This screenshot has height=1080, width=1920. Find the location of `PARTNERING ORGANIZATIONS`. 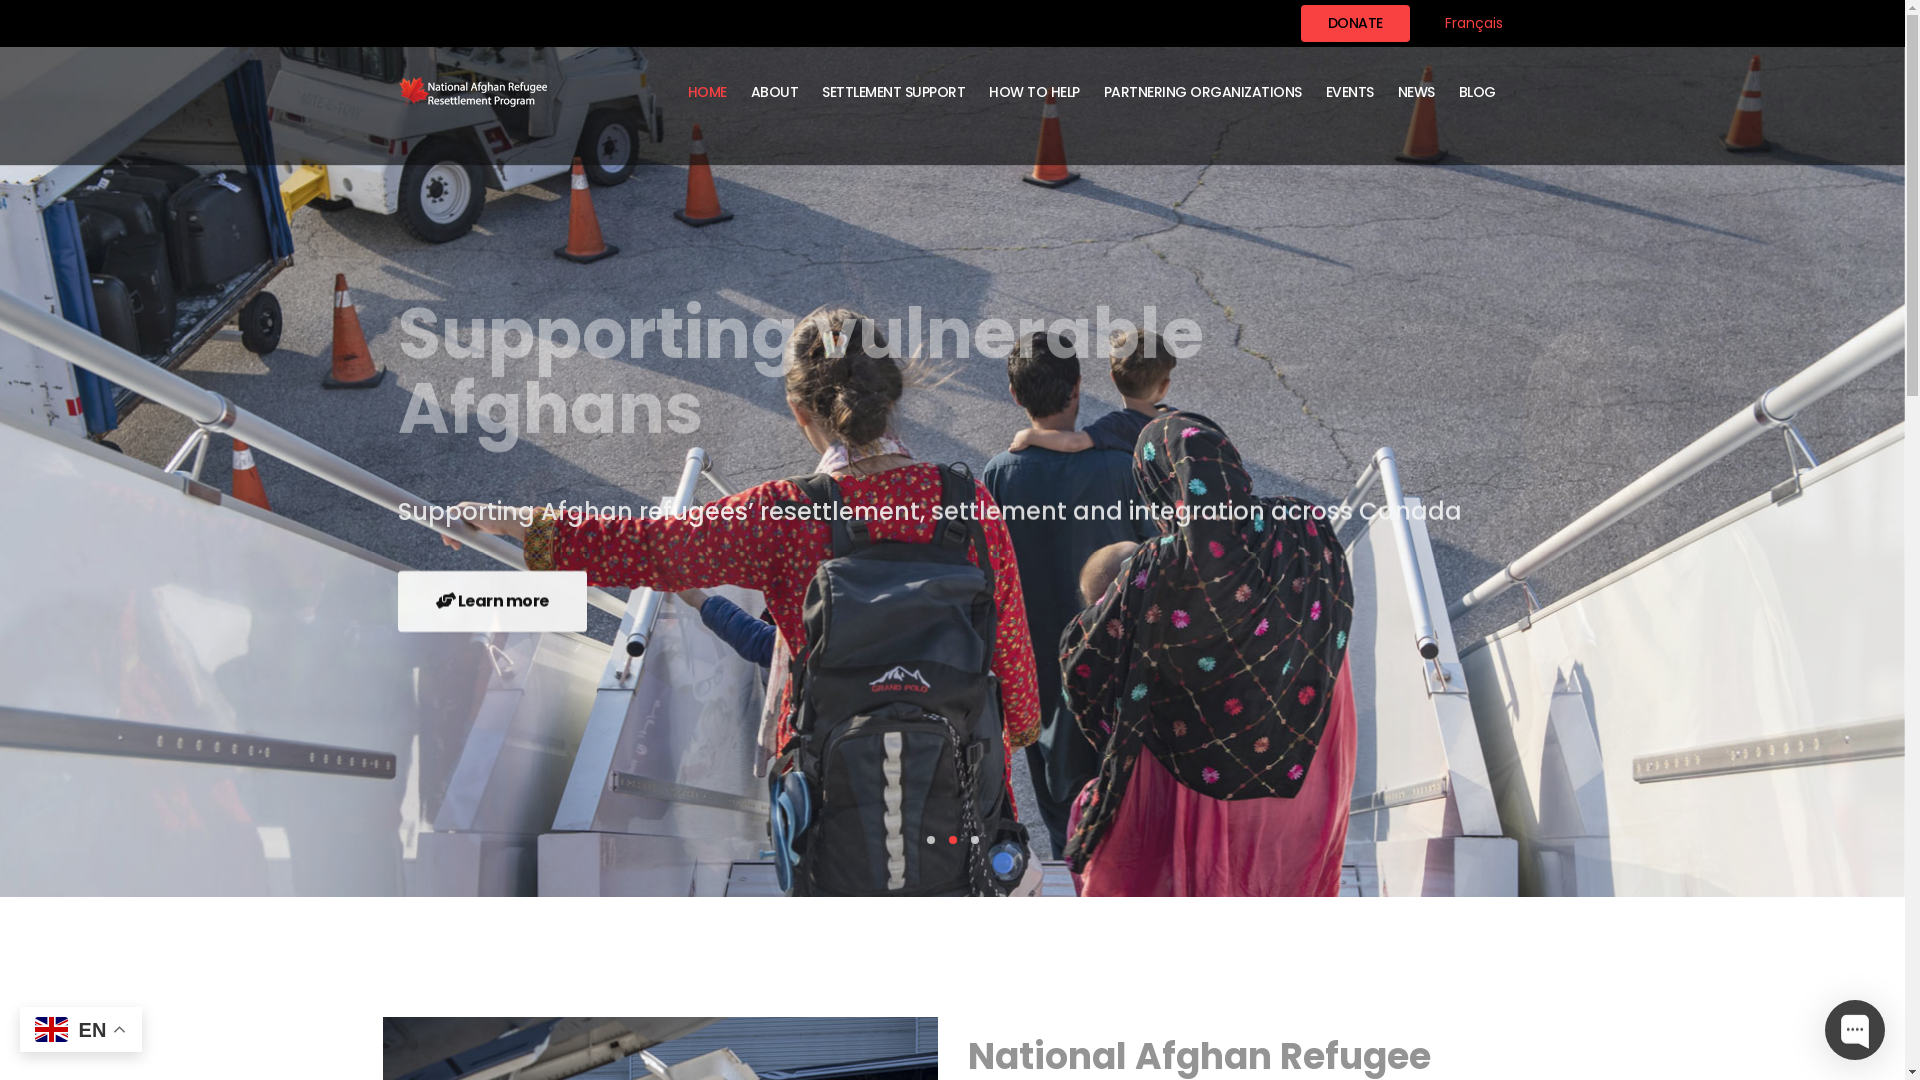

PARTNERING ORGANIZATIONS is located at coordinates (1203, 92).